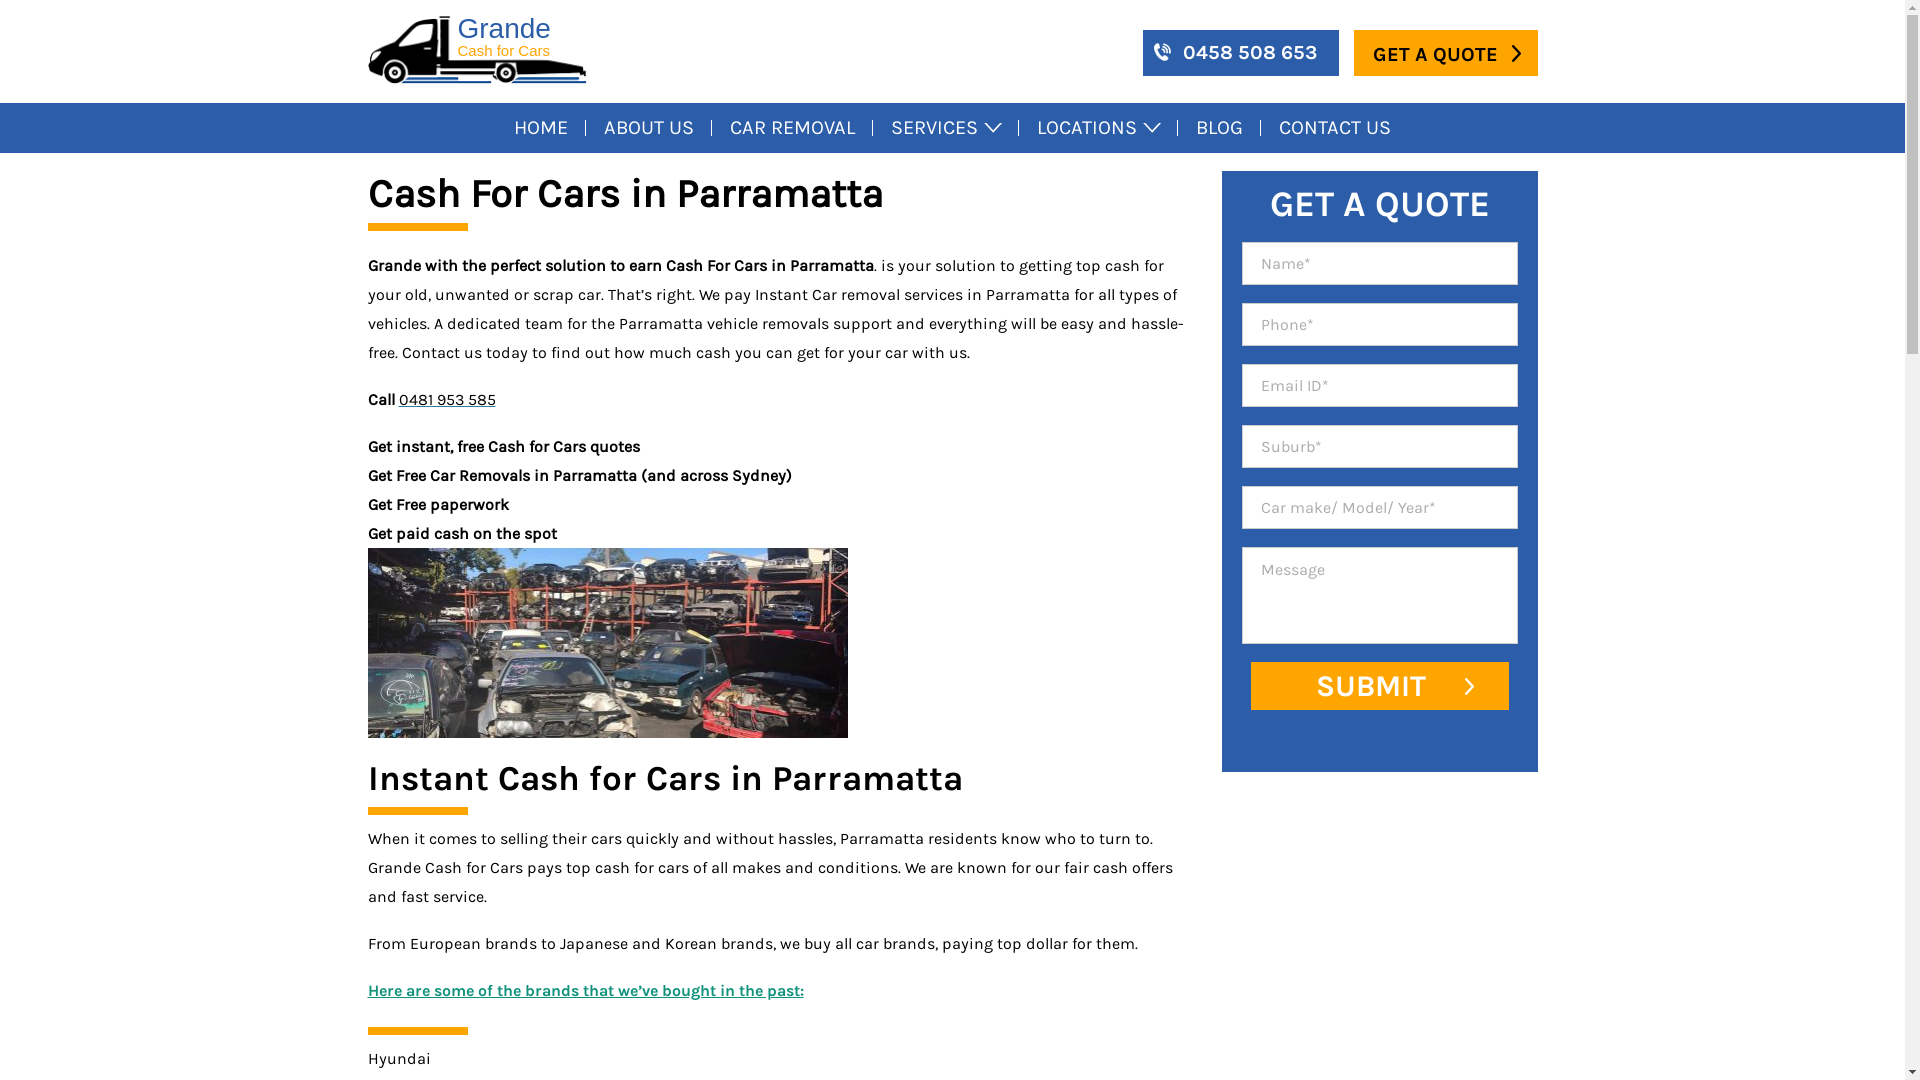  What do you see at coordinates (608, 643) in the screenshot?
I see `Cash For Cars in Parramatta` at bounding box center [608, 643].